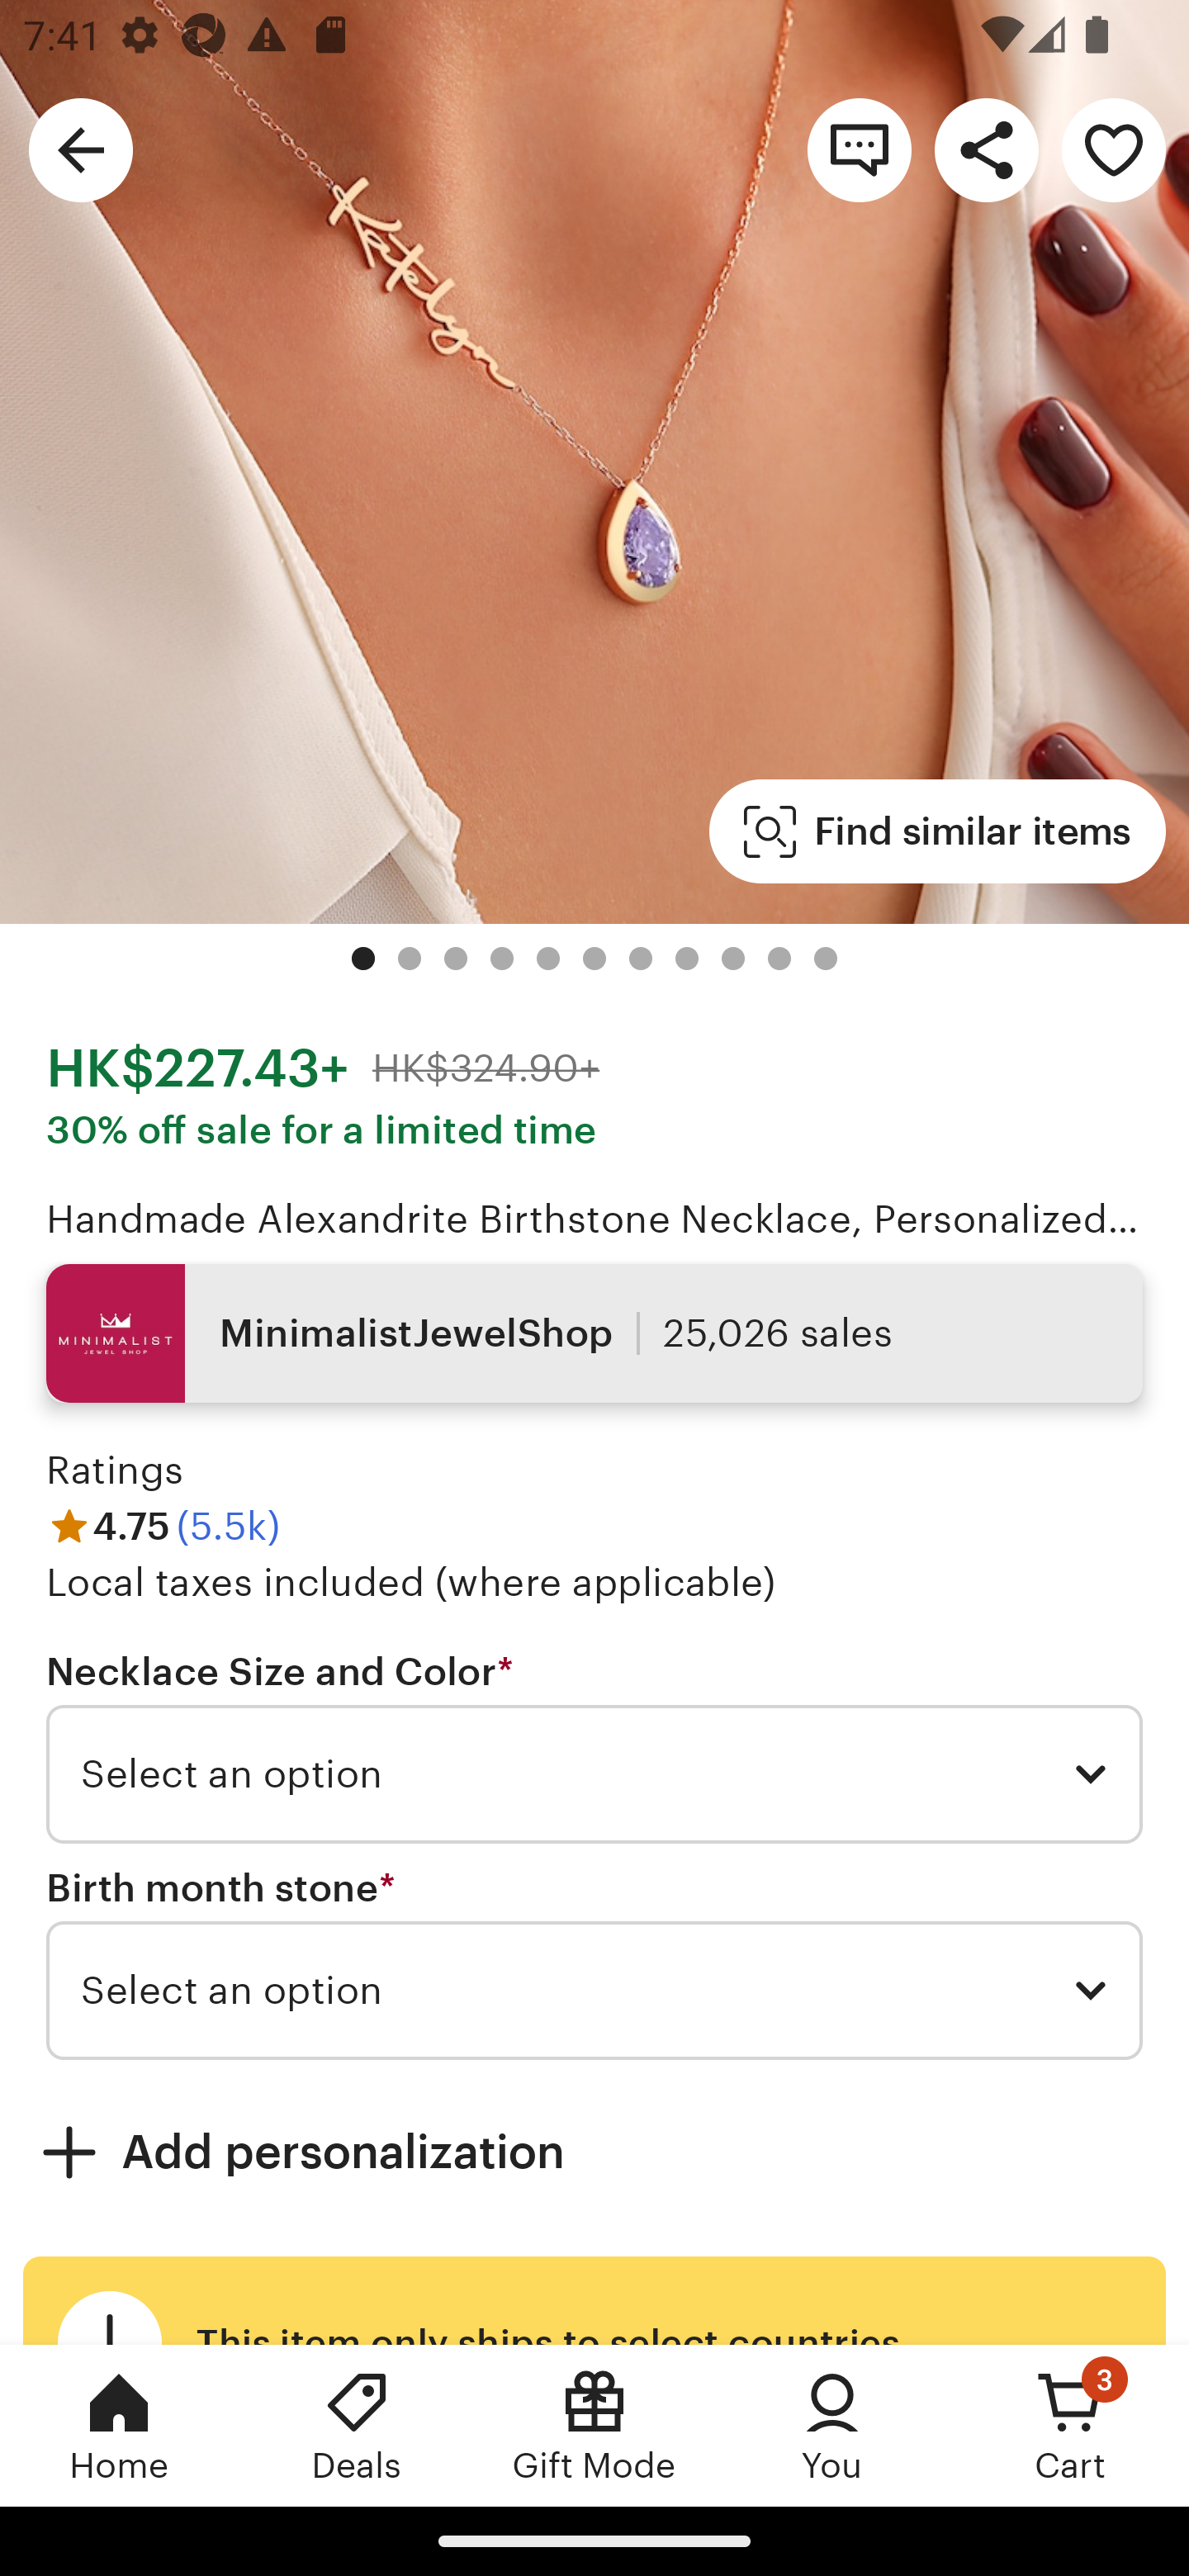  I want to click on Find similar items, so click(938, 832).